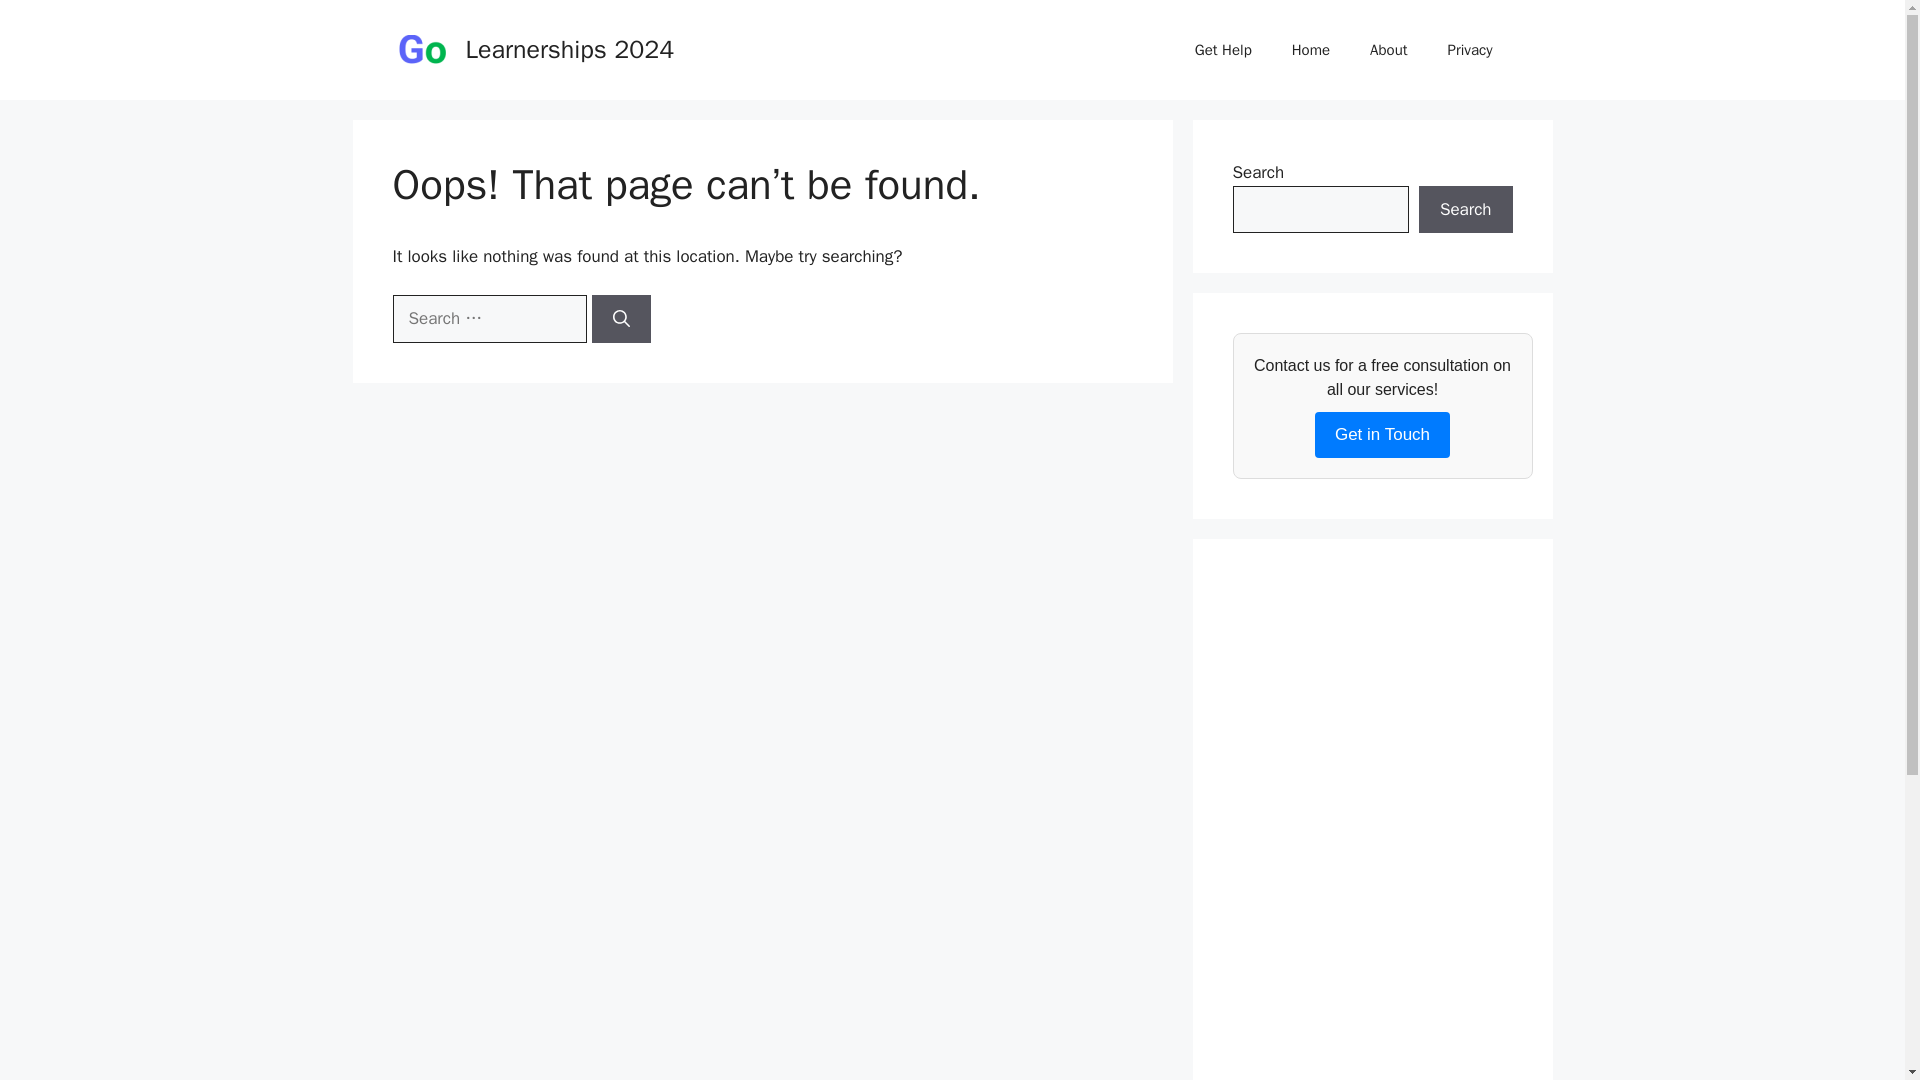 The width and height of the screenshot is (1920, 1080). Describe the element at coordinates (1388, 50) in the screenshot. I see `About` at that location.